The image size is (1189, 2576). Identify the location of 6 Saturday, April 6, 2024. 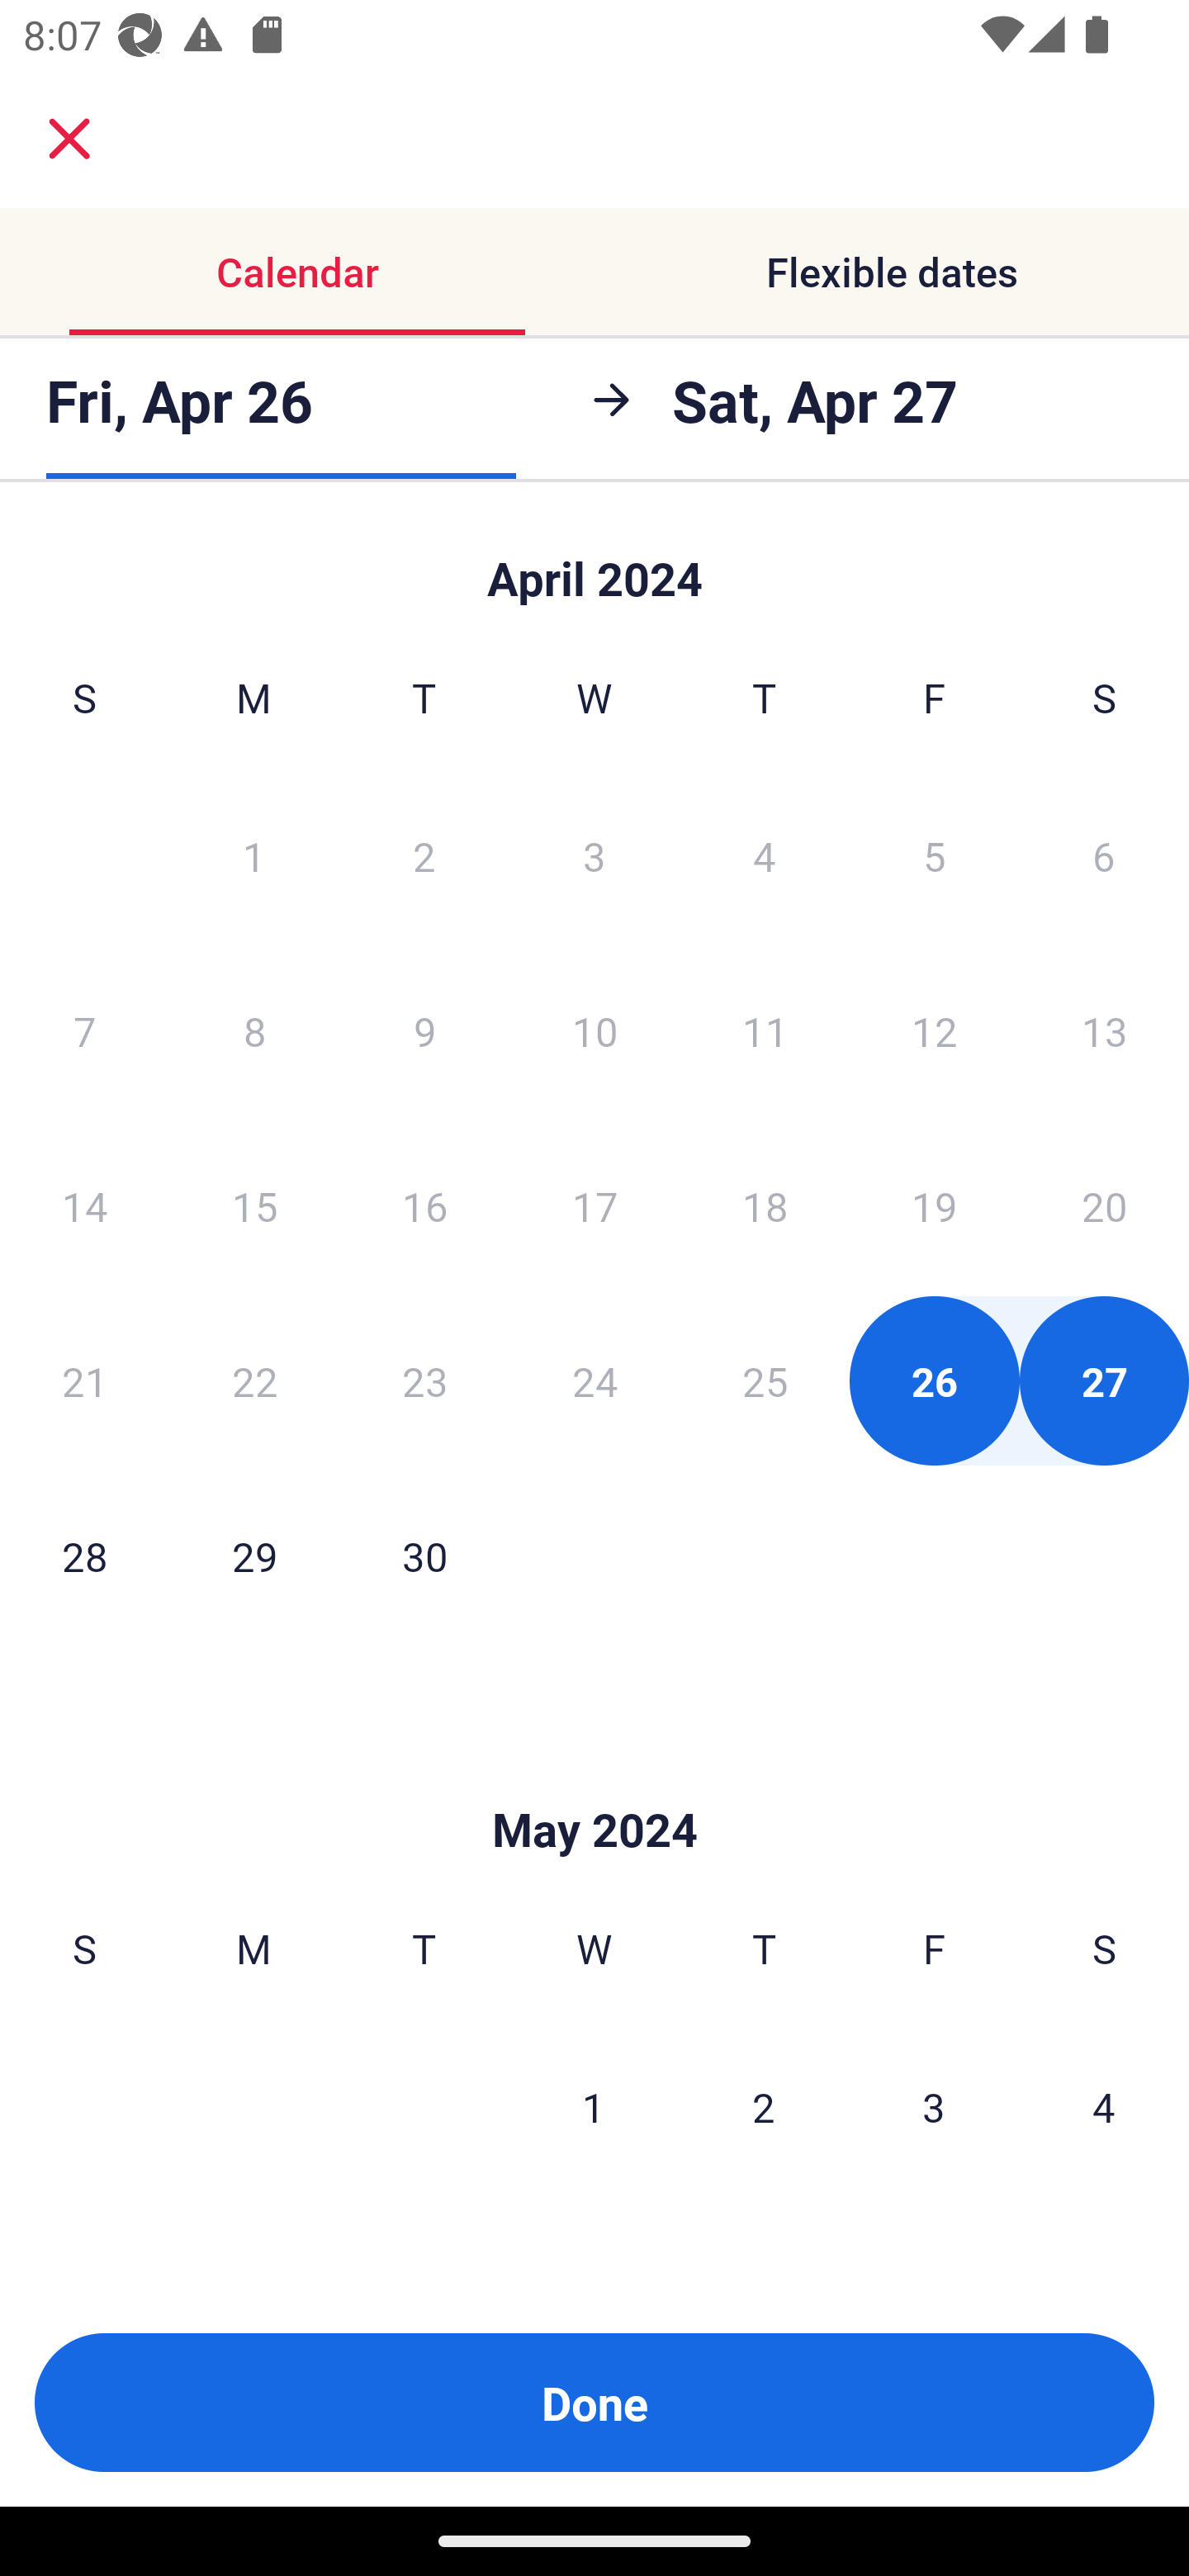
(1104, 855).